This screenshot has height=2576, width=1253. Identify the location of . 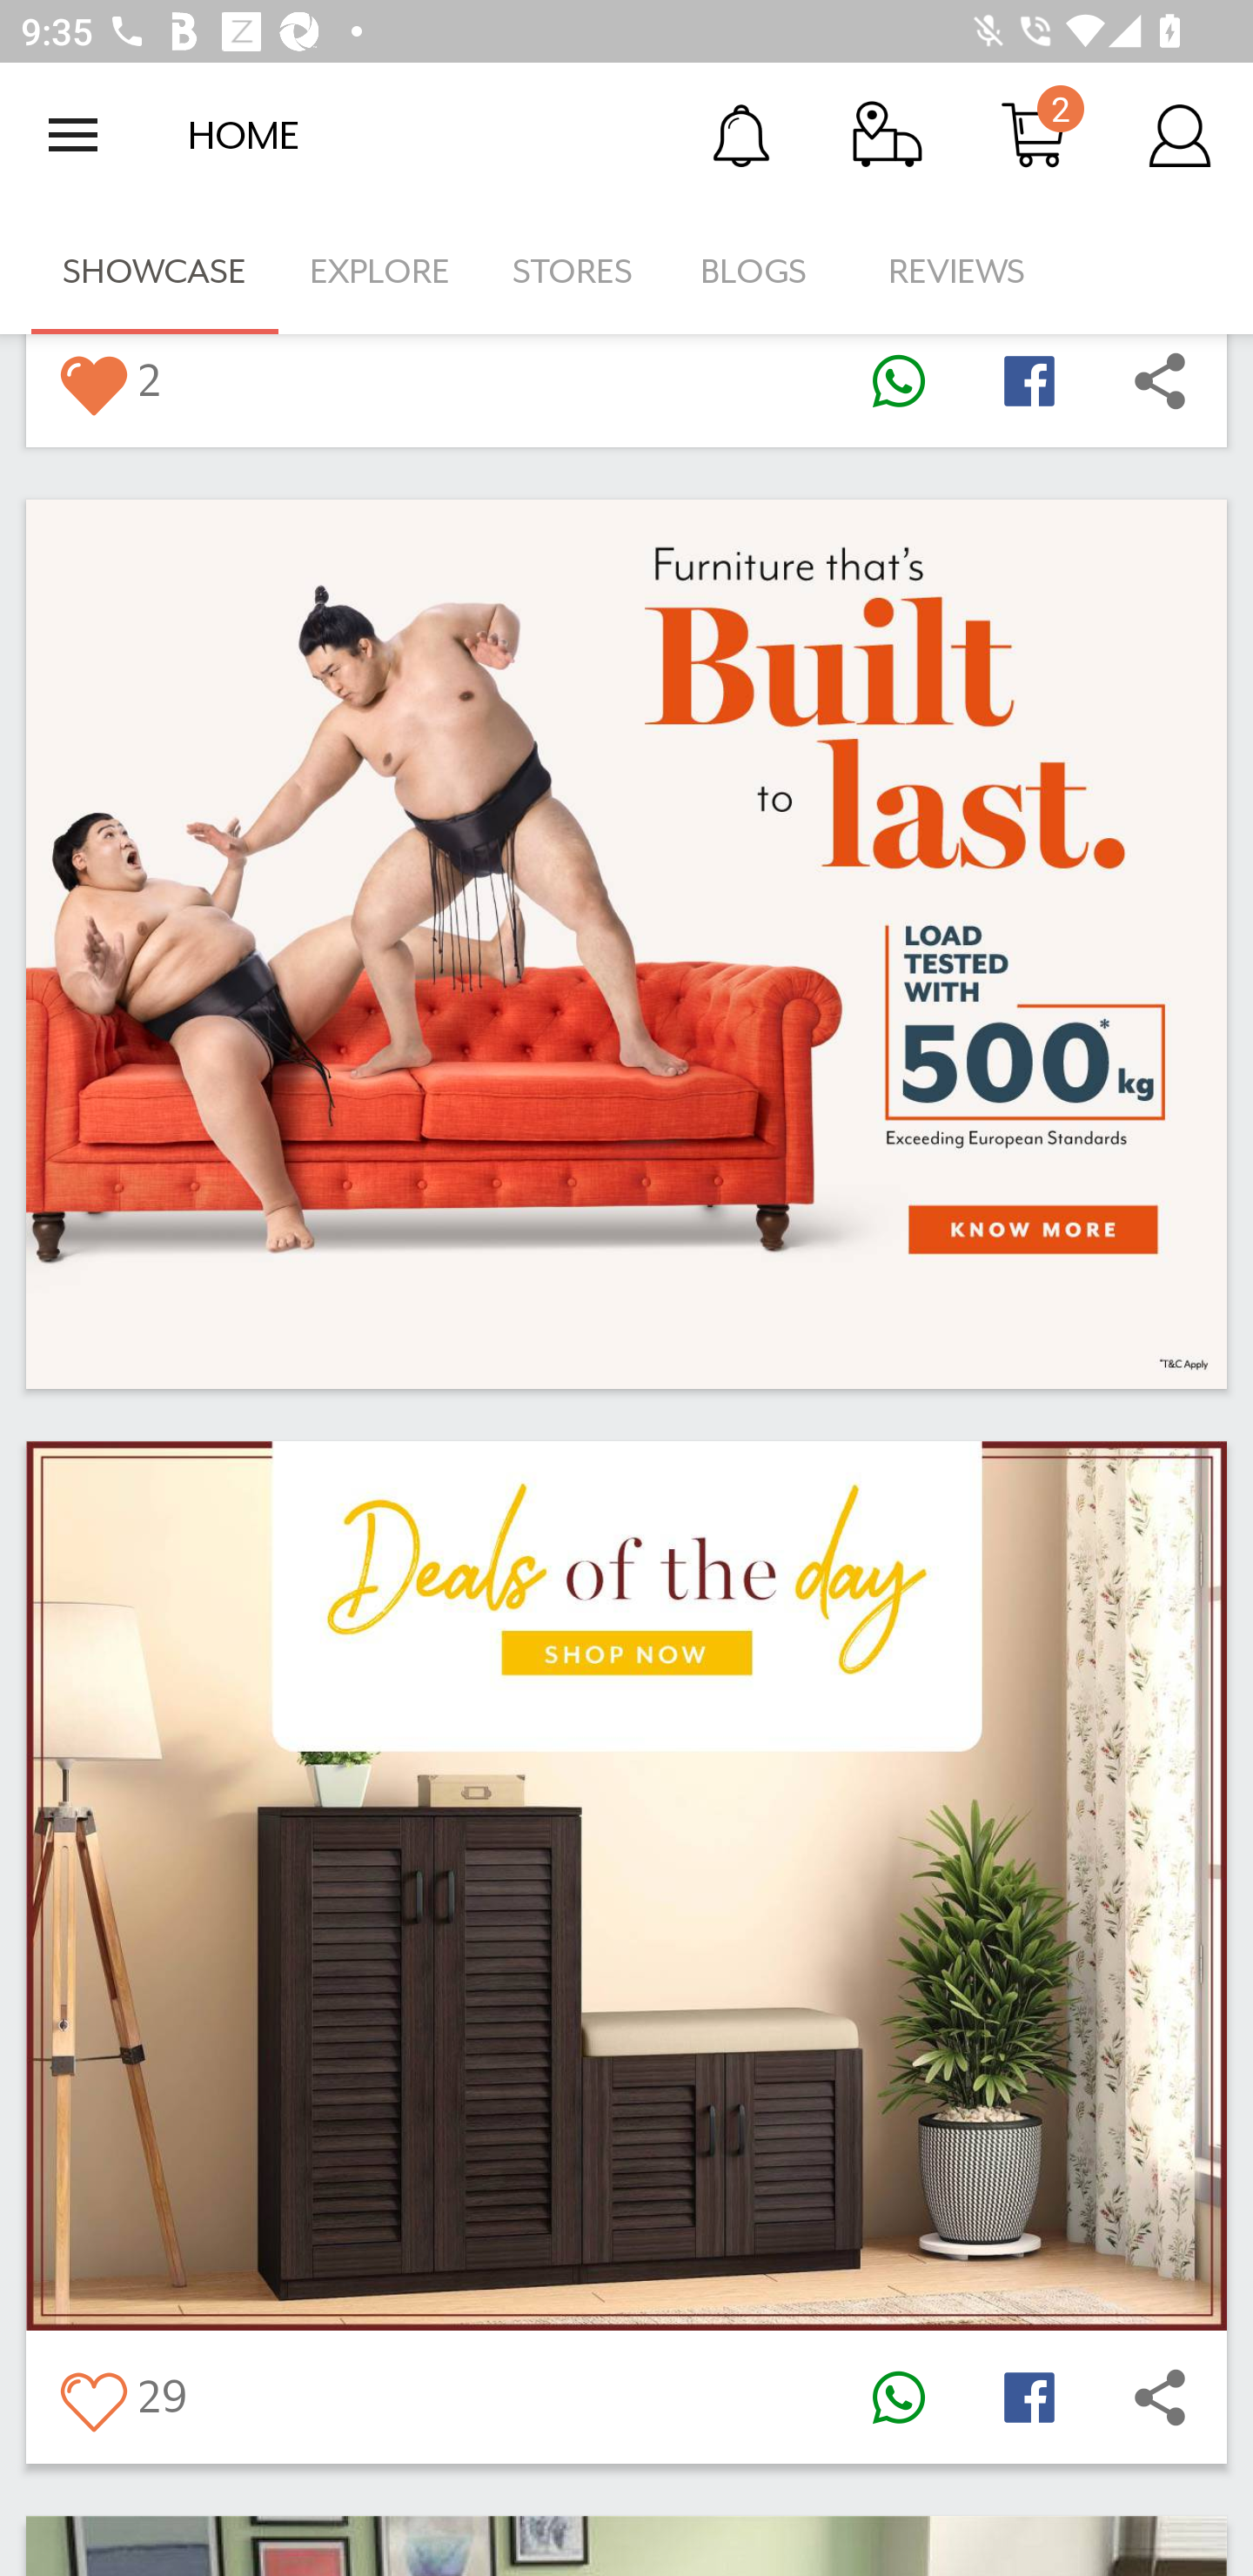
(1160, 381).